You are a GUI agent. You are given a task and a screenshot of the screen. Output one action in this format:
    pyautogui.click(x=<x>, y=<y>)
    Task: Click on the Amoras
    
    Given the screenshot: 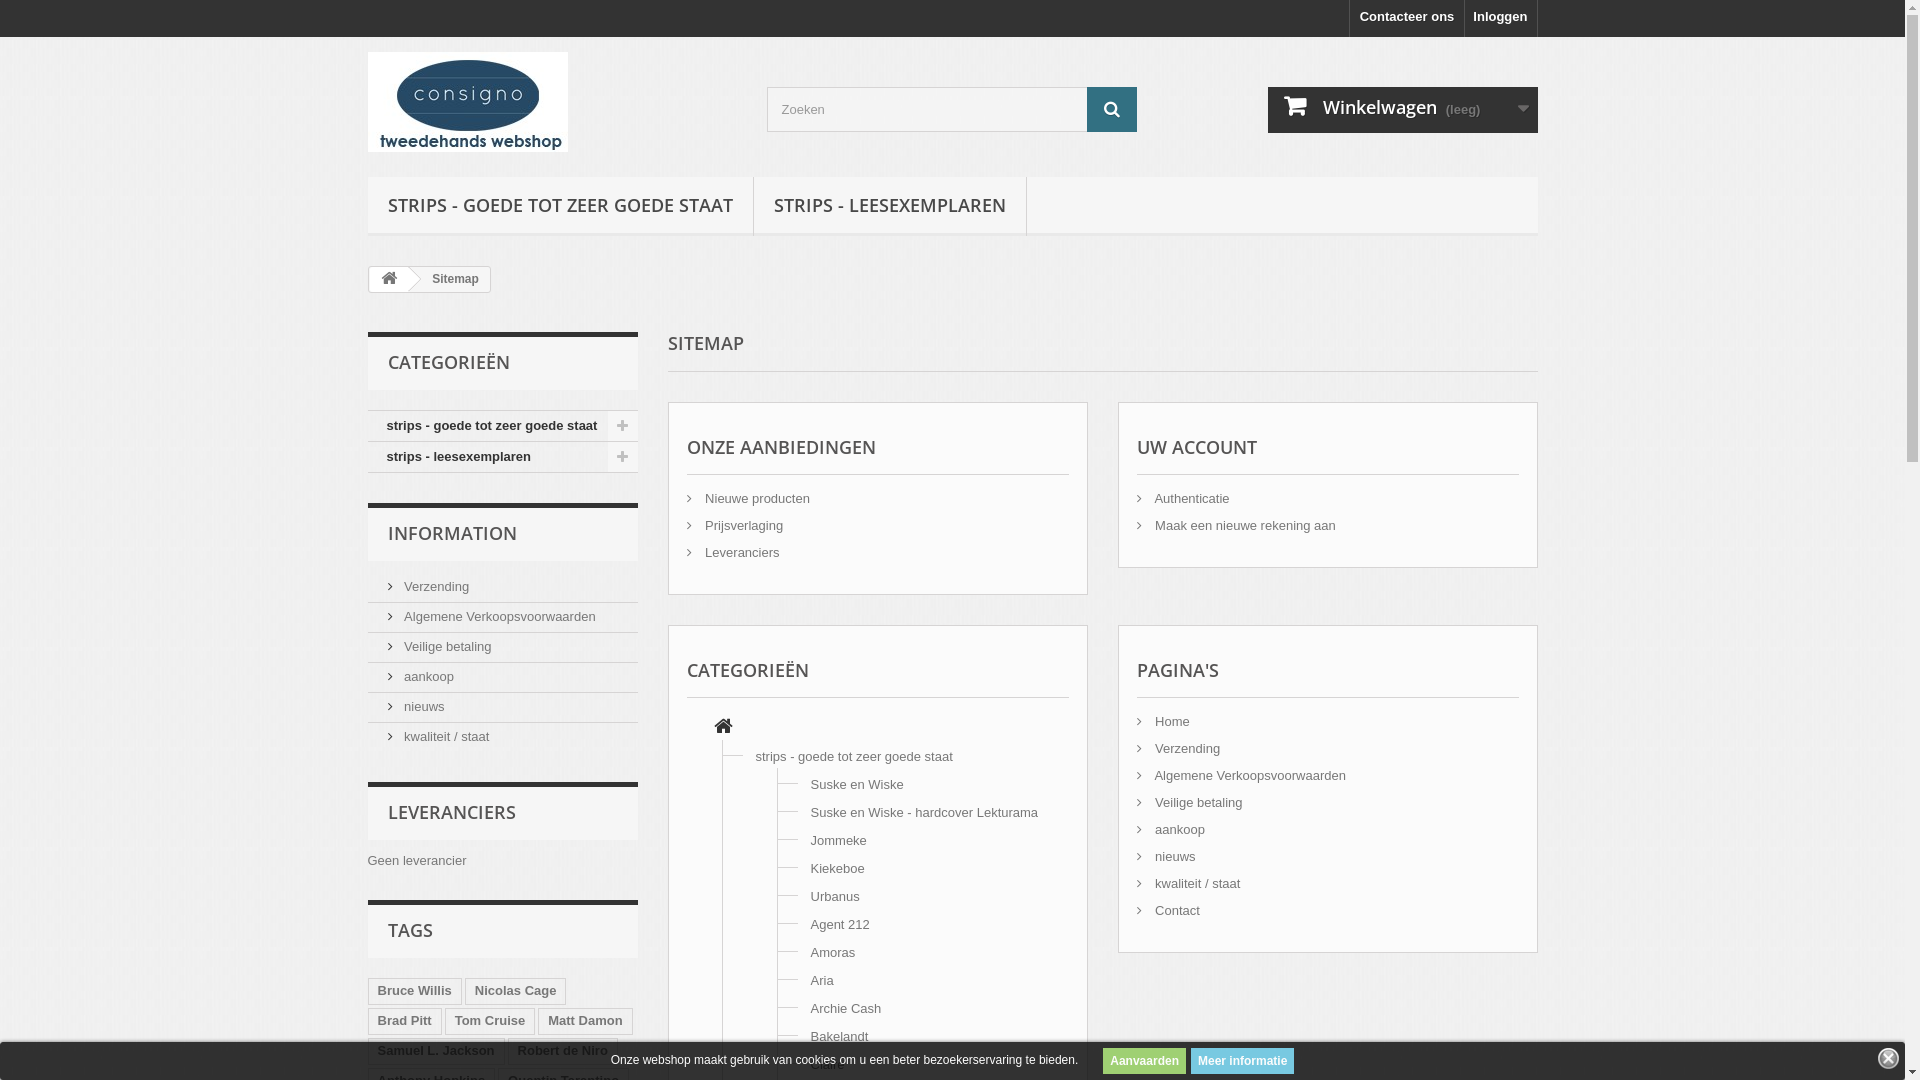 What is the action you would take?
    pyautogui.click(x=832, y=952)
    